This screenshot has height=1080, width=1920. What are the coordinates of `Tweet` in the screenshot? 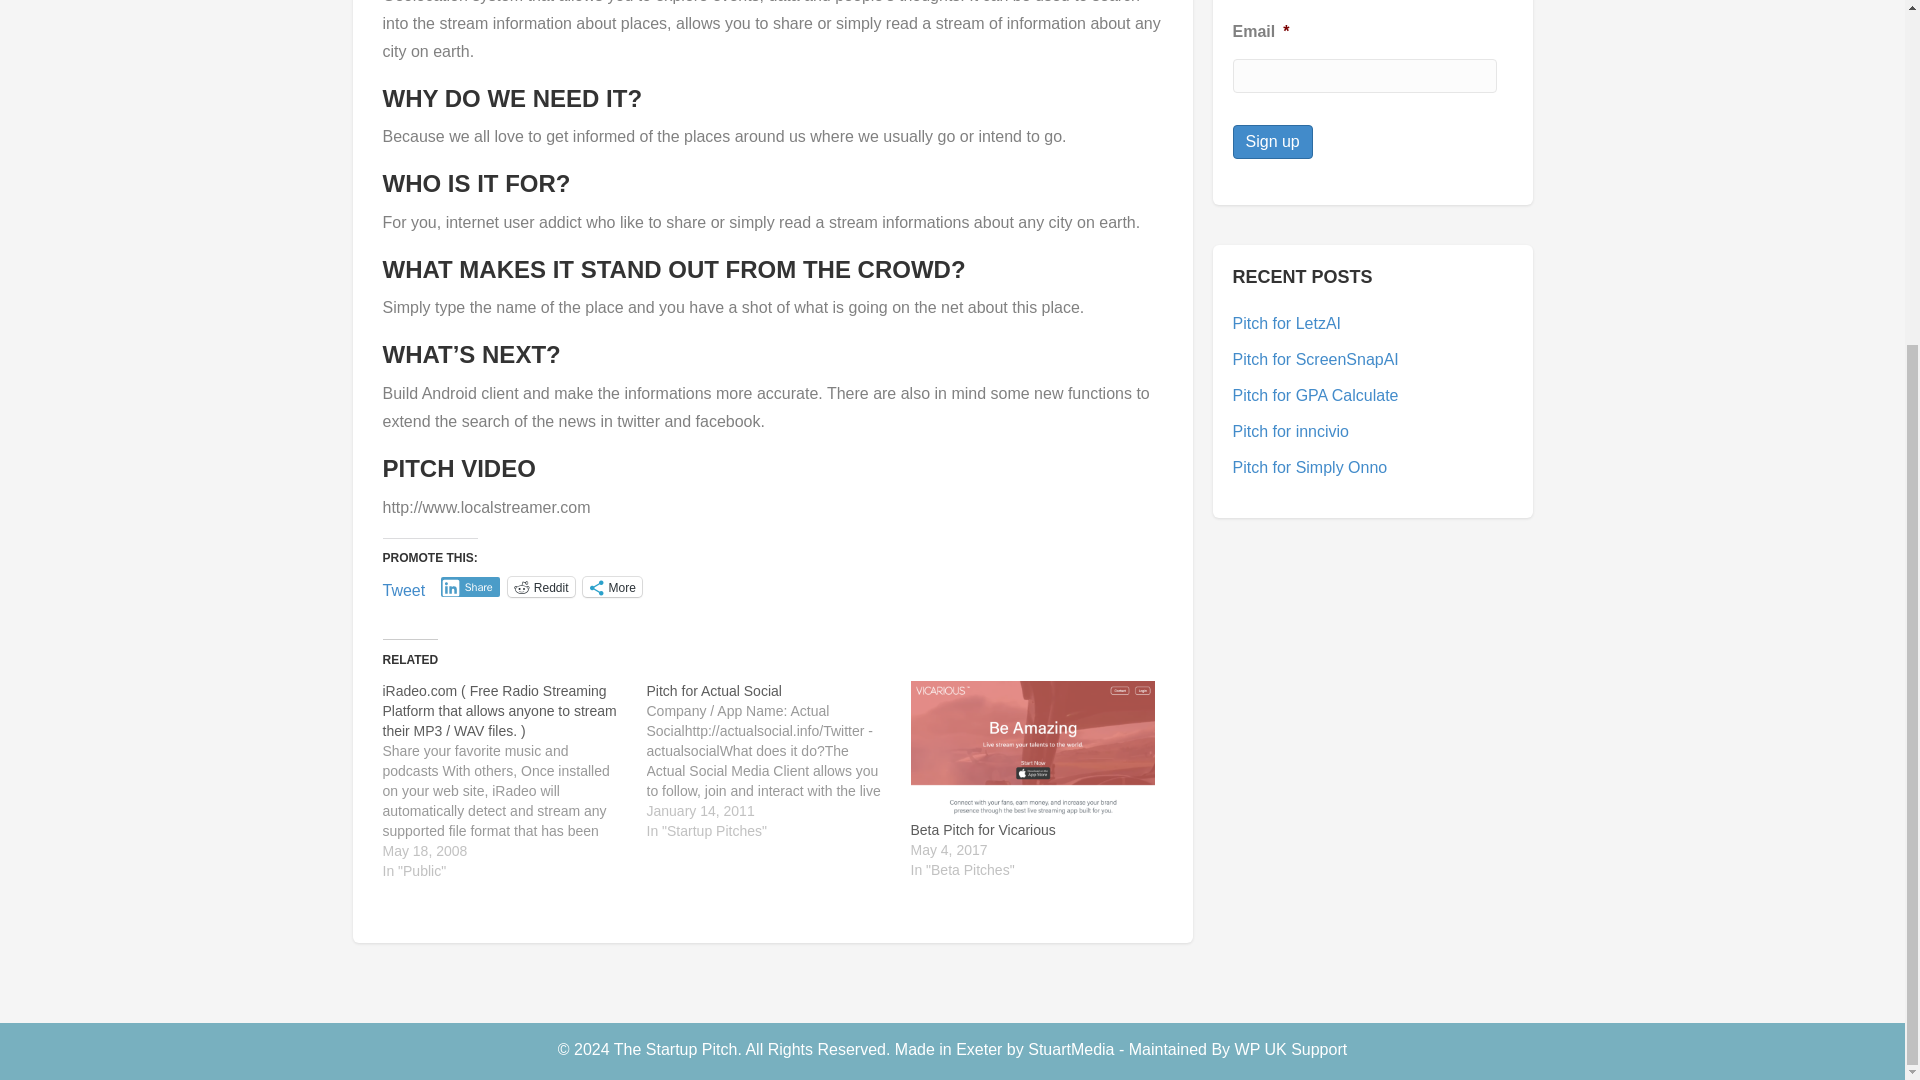 It's located at (403, 586).